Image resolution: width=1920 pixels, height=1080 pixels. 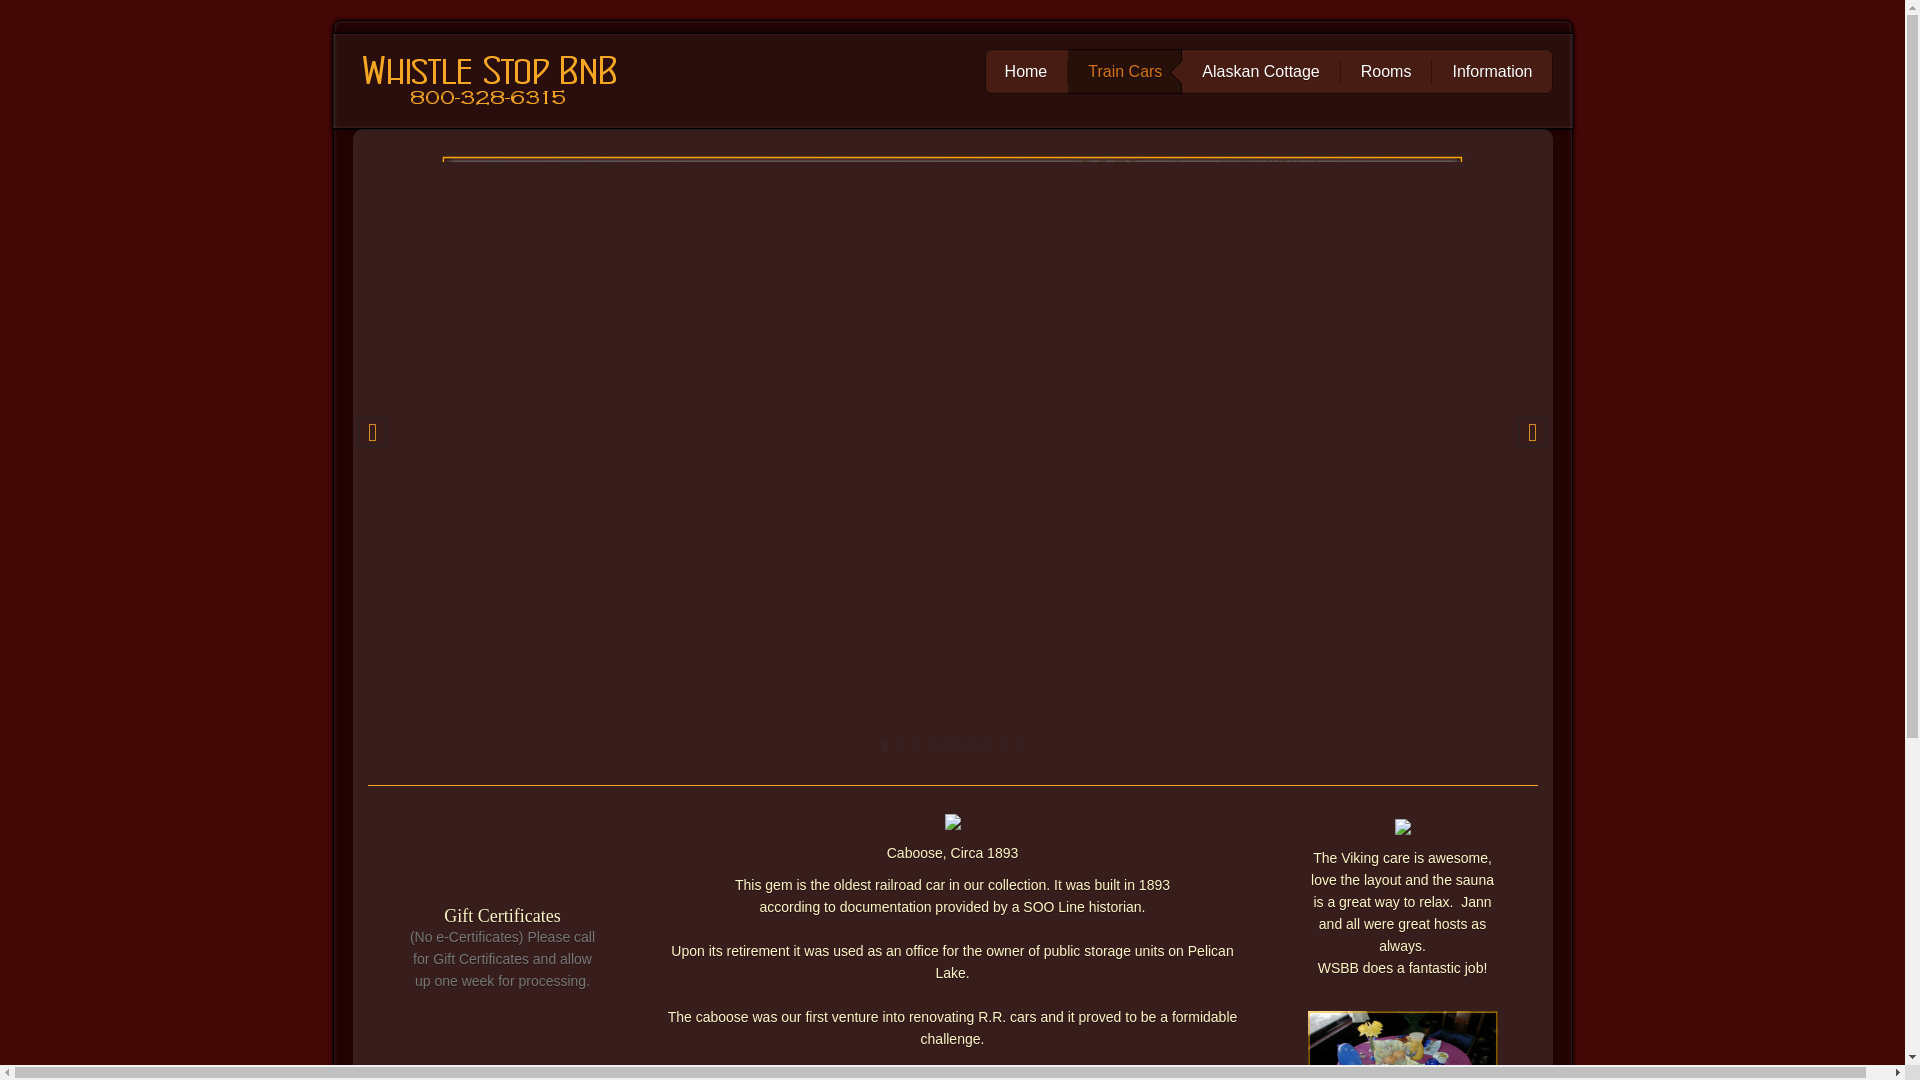 What do you see at coordinates (1492, 72) in the screenshot?
I see `Information` at bounding box center [1492, 72].